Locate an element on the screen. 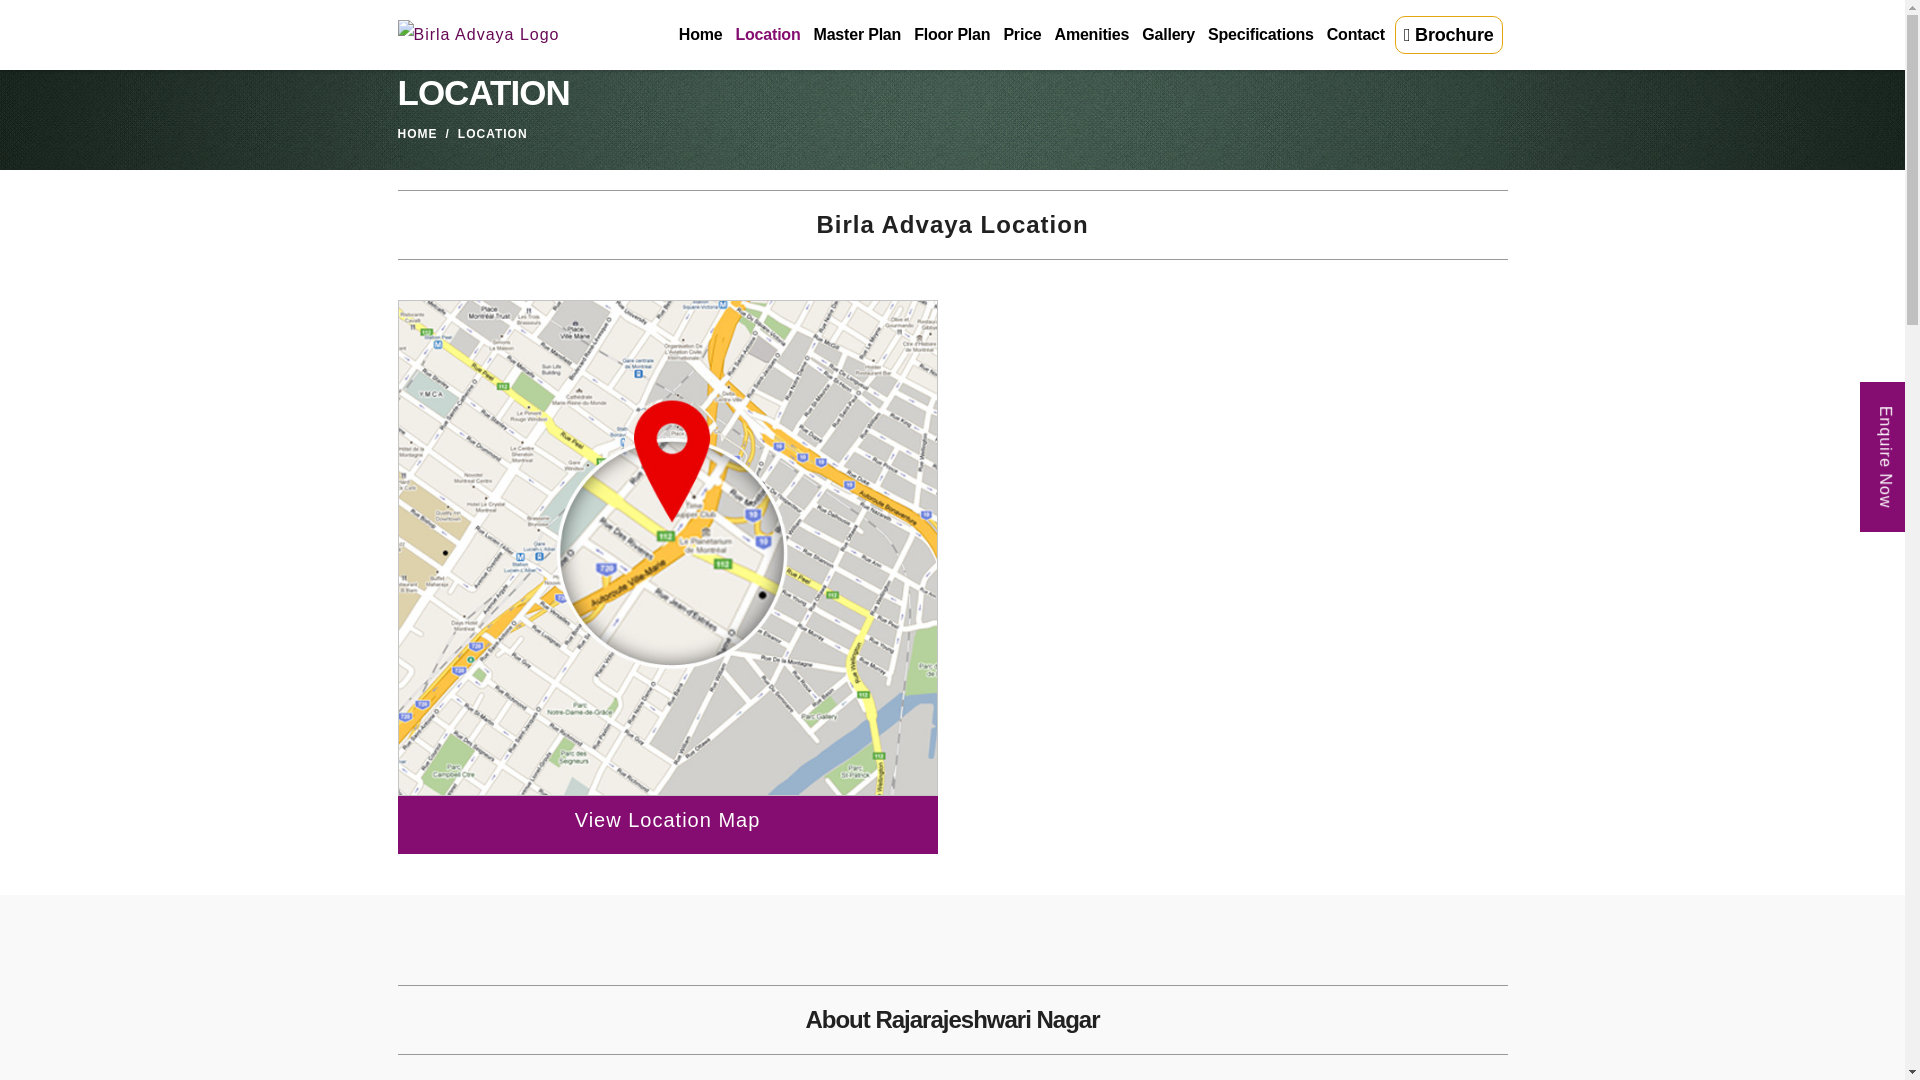 The image size is (1920, 1080). Amenities is located at coordinates (1090, 35).